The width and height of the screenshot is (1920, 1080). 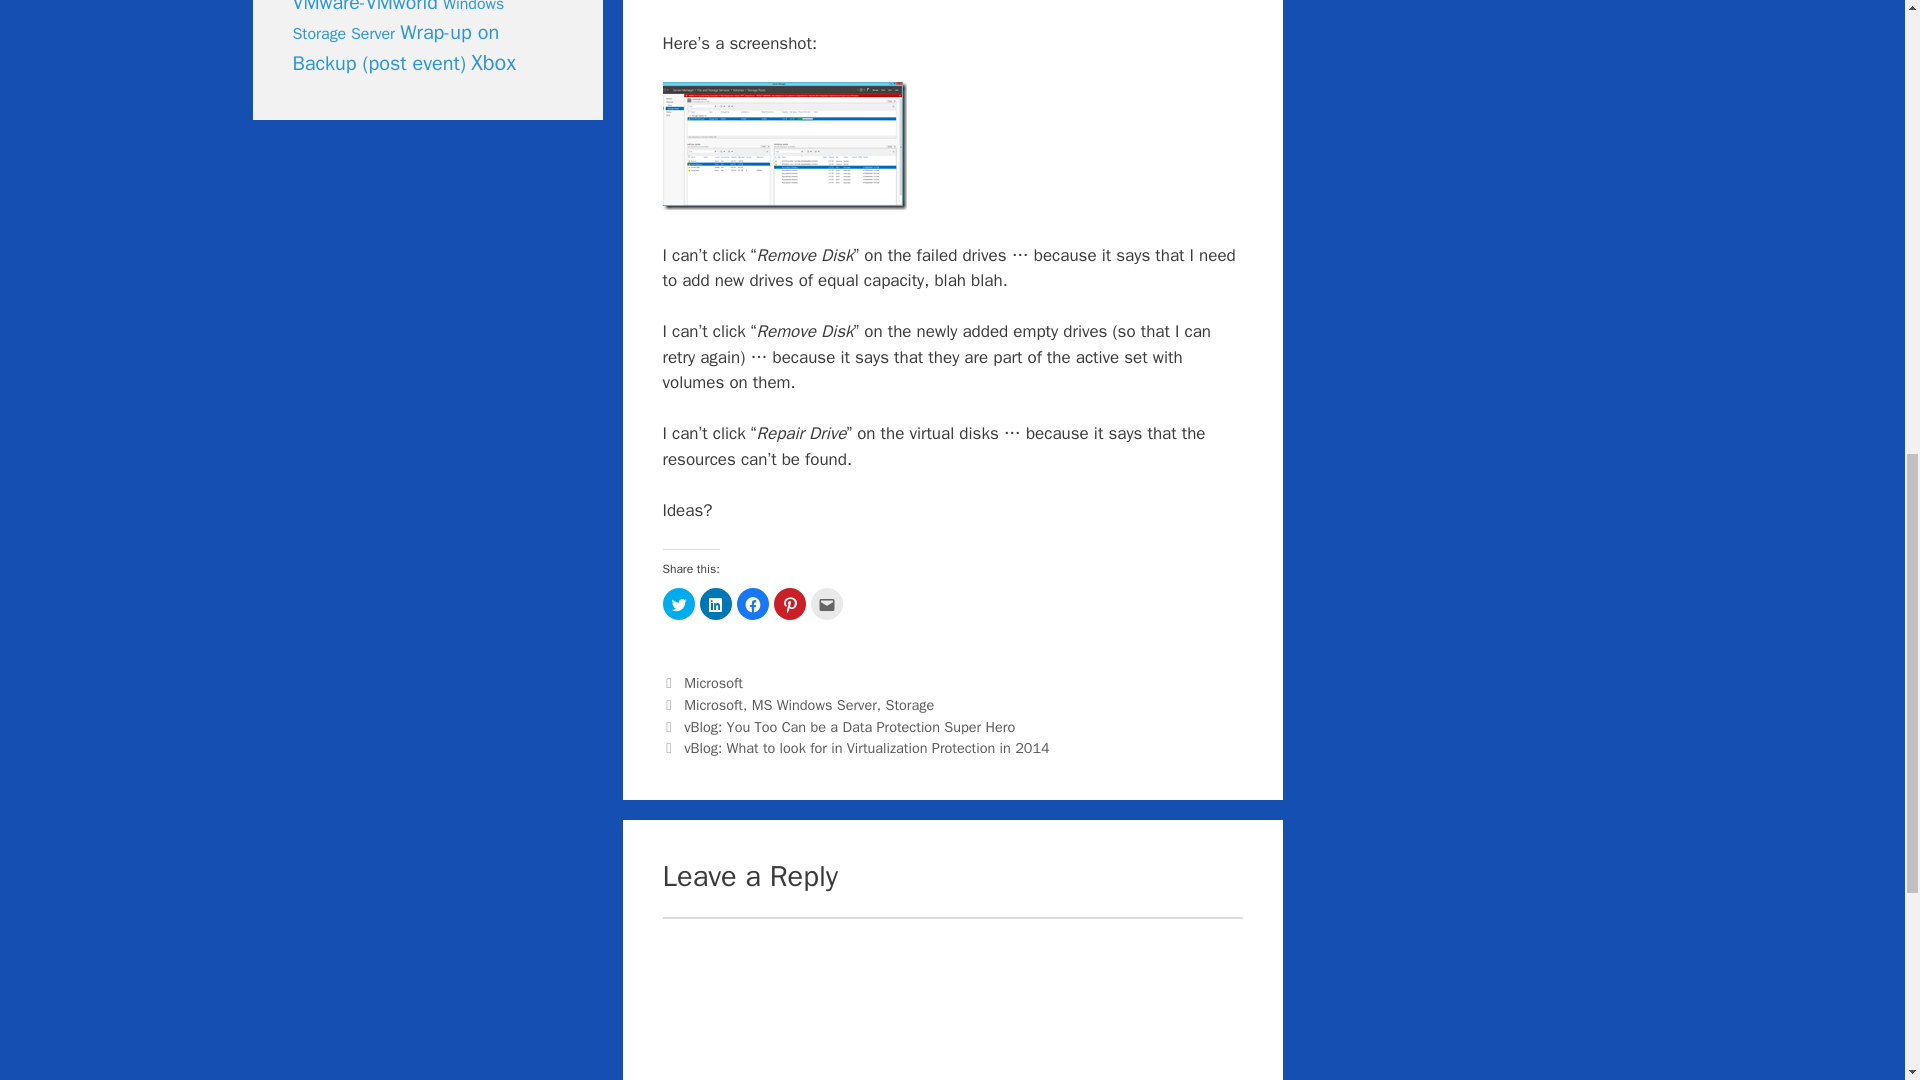 What do you see at coordinates (855, 748) in the screenshot?
I see `Next` at bounding box center [855, 748].